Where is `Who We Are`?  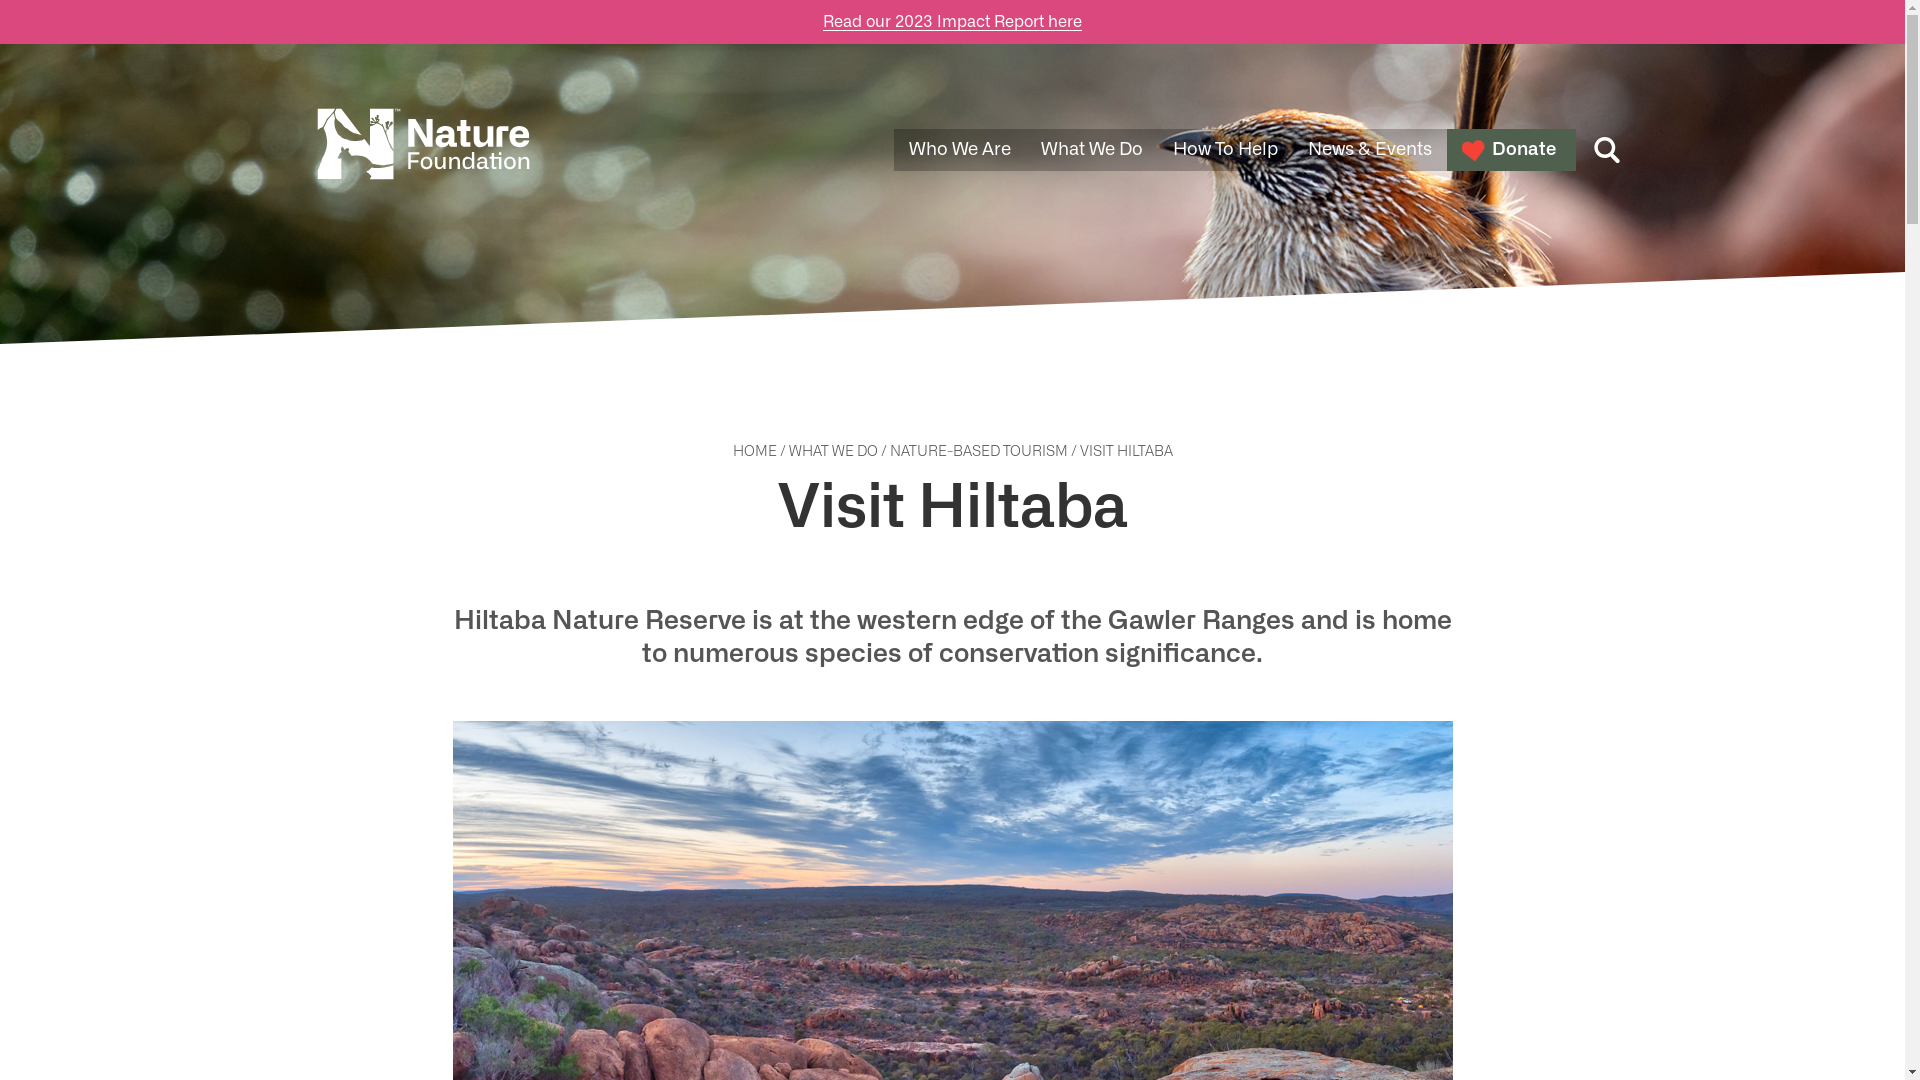
Who We Are is located at coordinates (960, 150).